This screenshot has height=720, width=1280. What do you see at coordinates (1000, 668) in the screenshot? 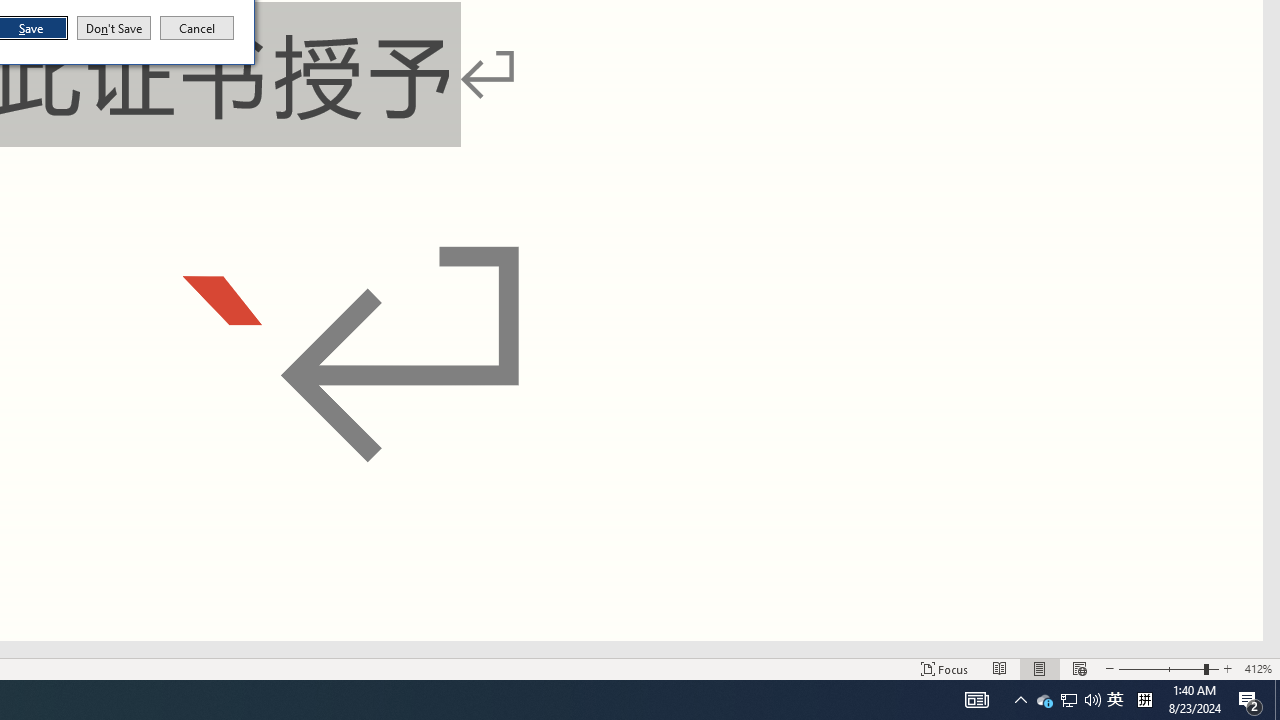
I see `Show desktop` at bounding box center [1000, 668].